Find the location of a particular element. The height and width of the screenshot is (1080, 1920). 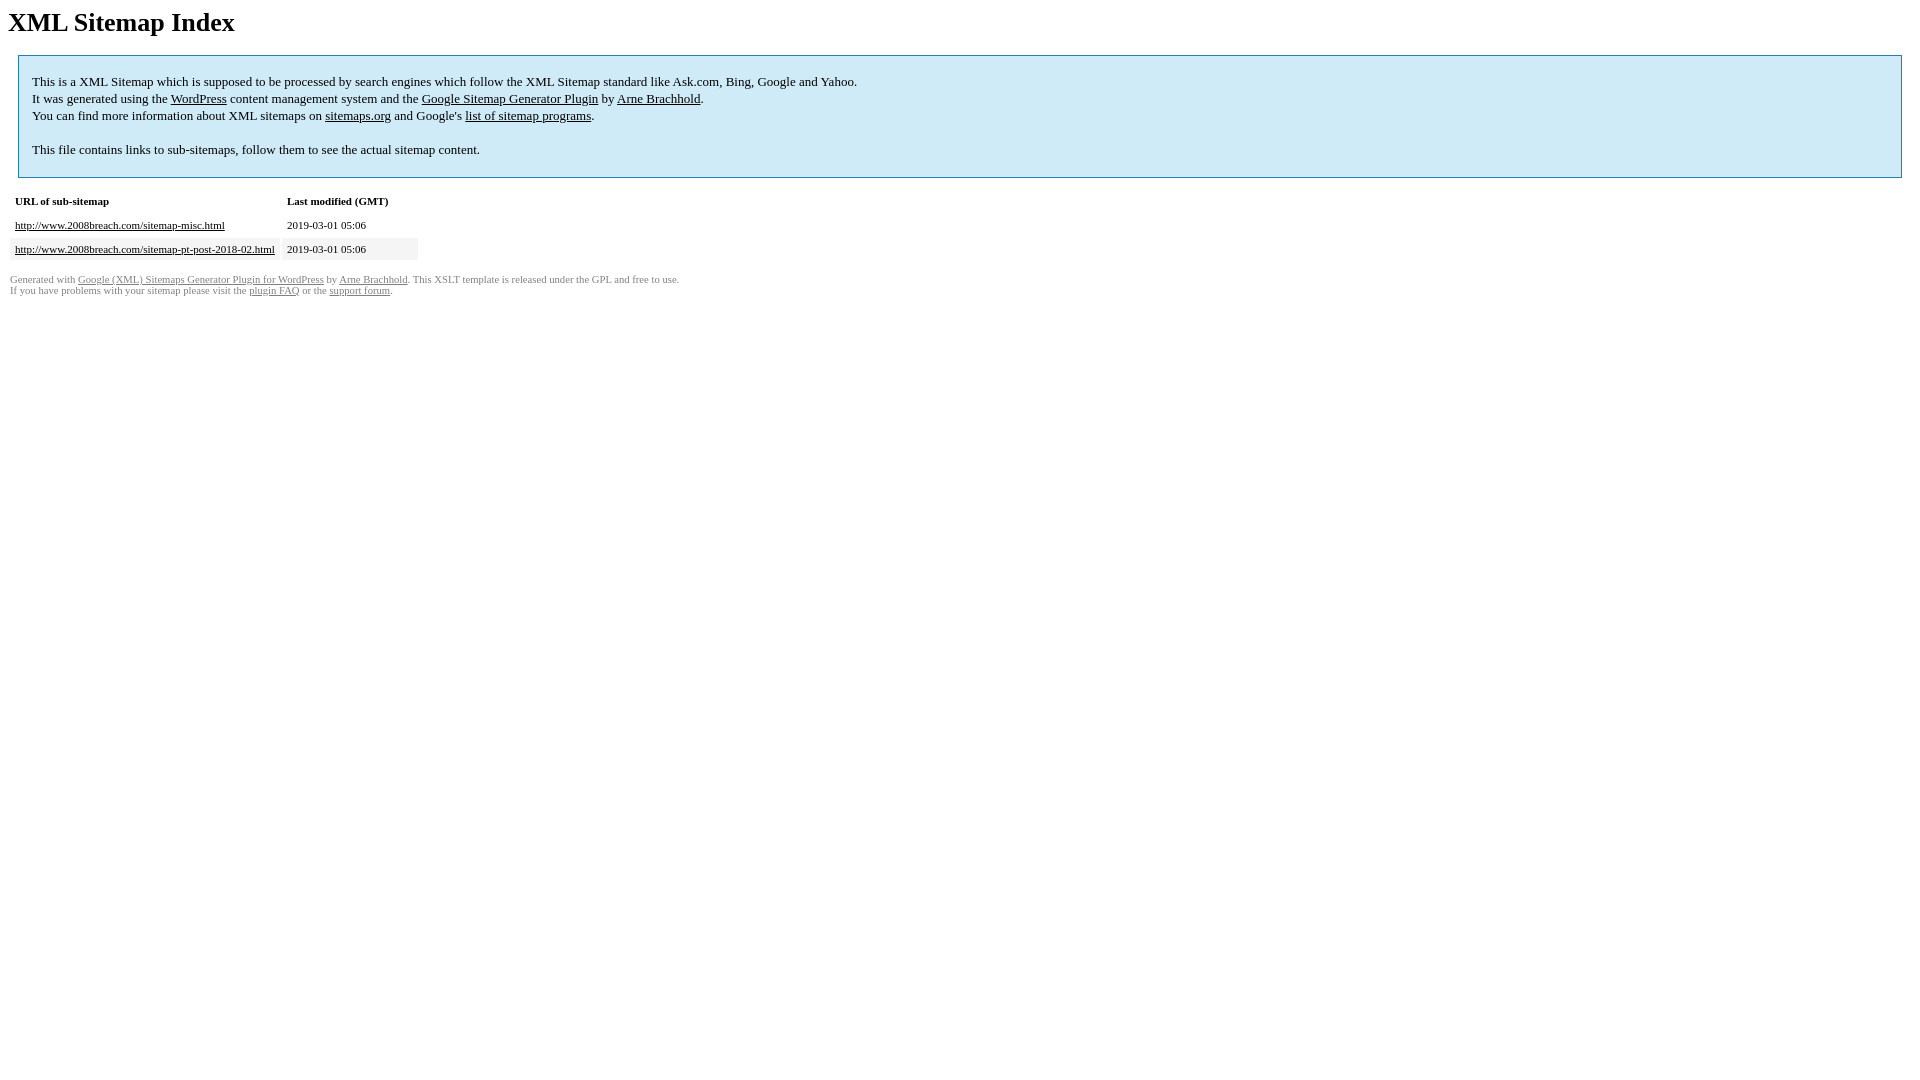

support forum is located at coordinates (360, 290).